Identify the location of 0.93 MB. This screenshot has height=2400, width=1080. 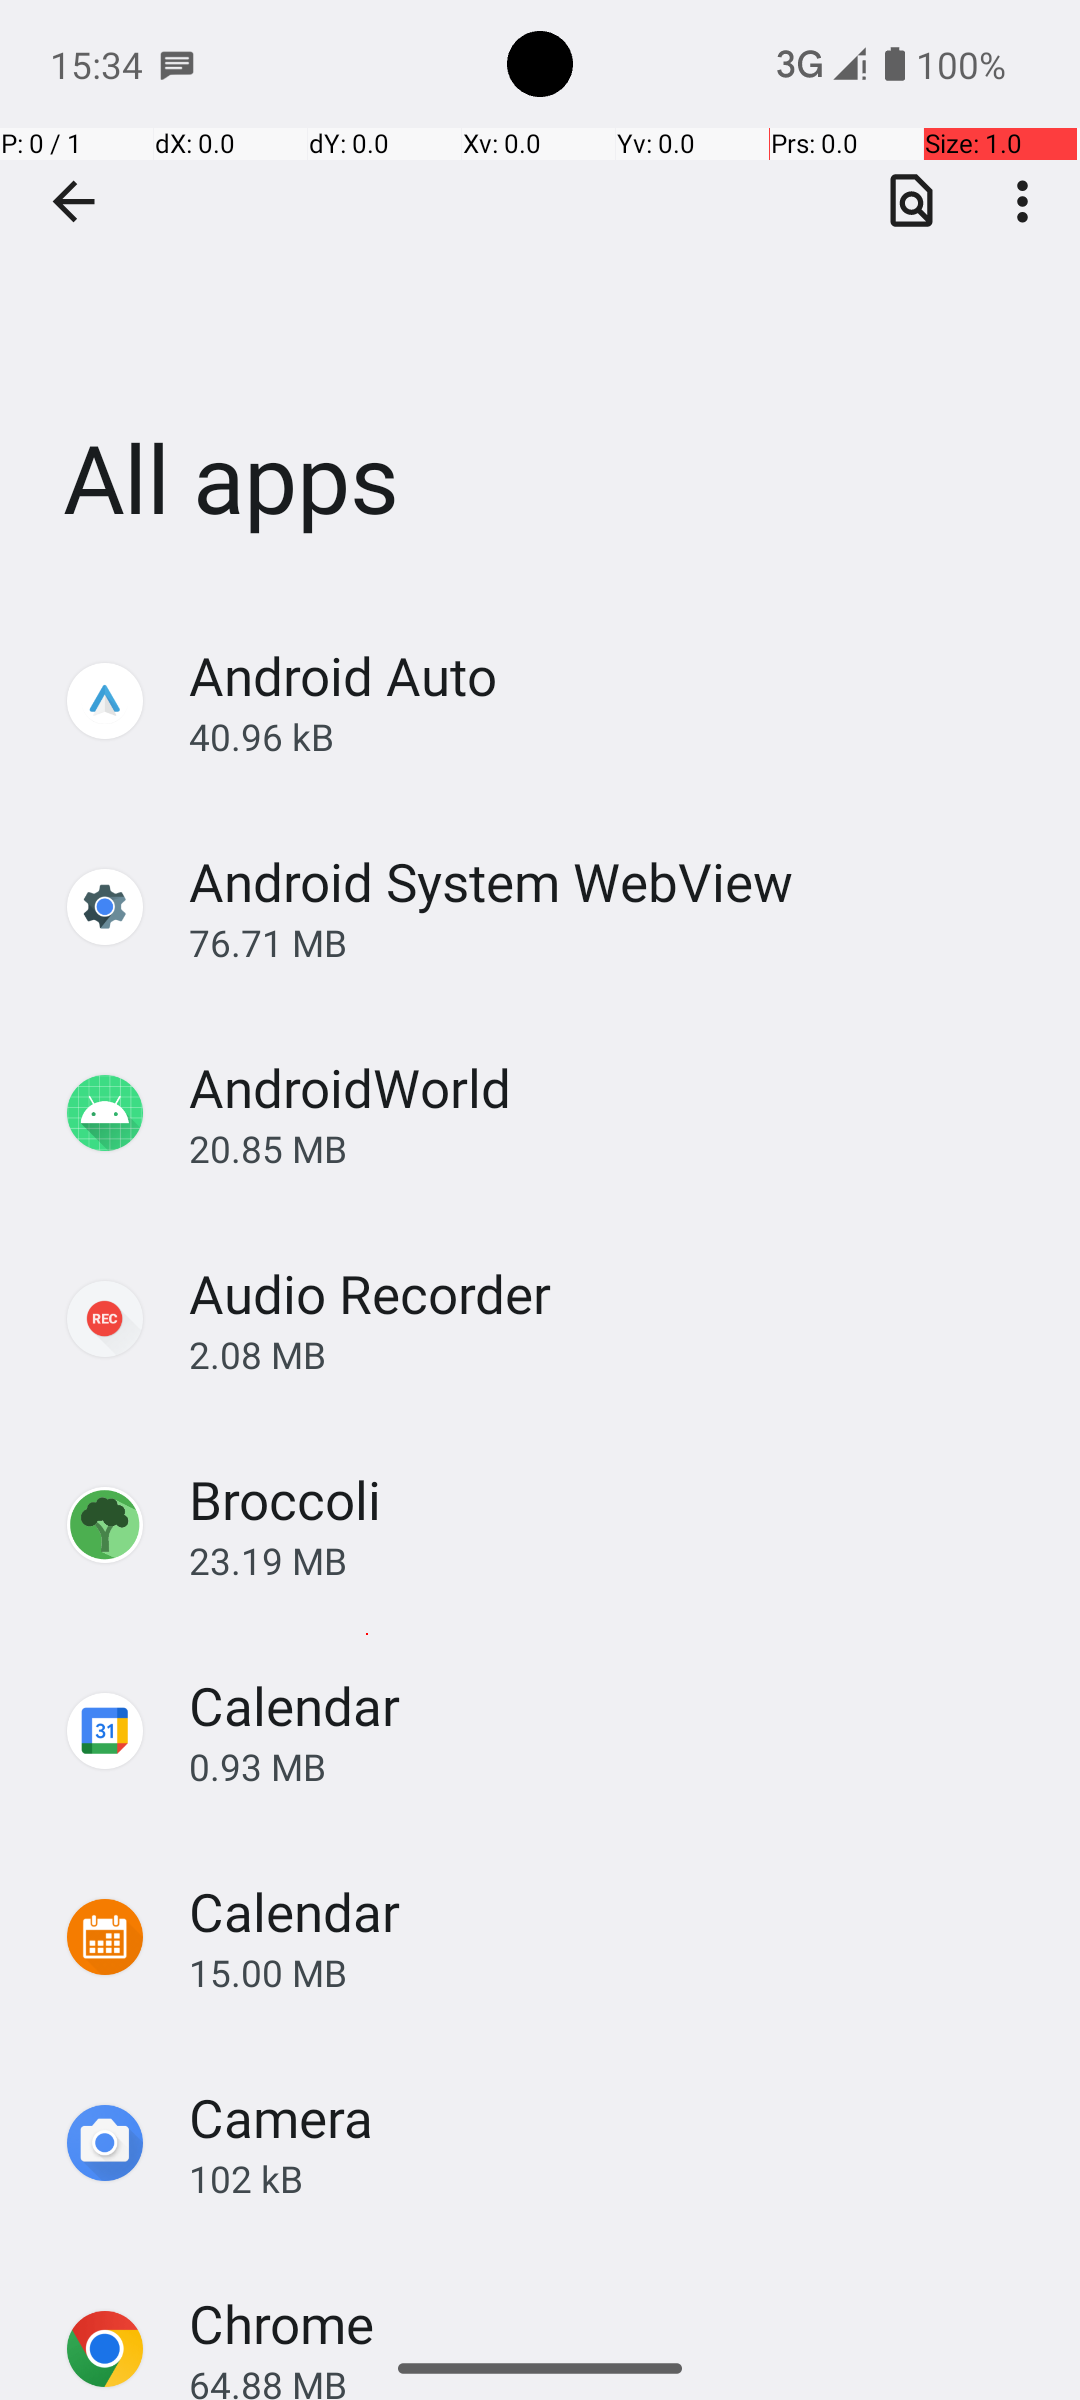
(614, 1766).